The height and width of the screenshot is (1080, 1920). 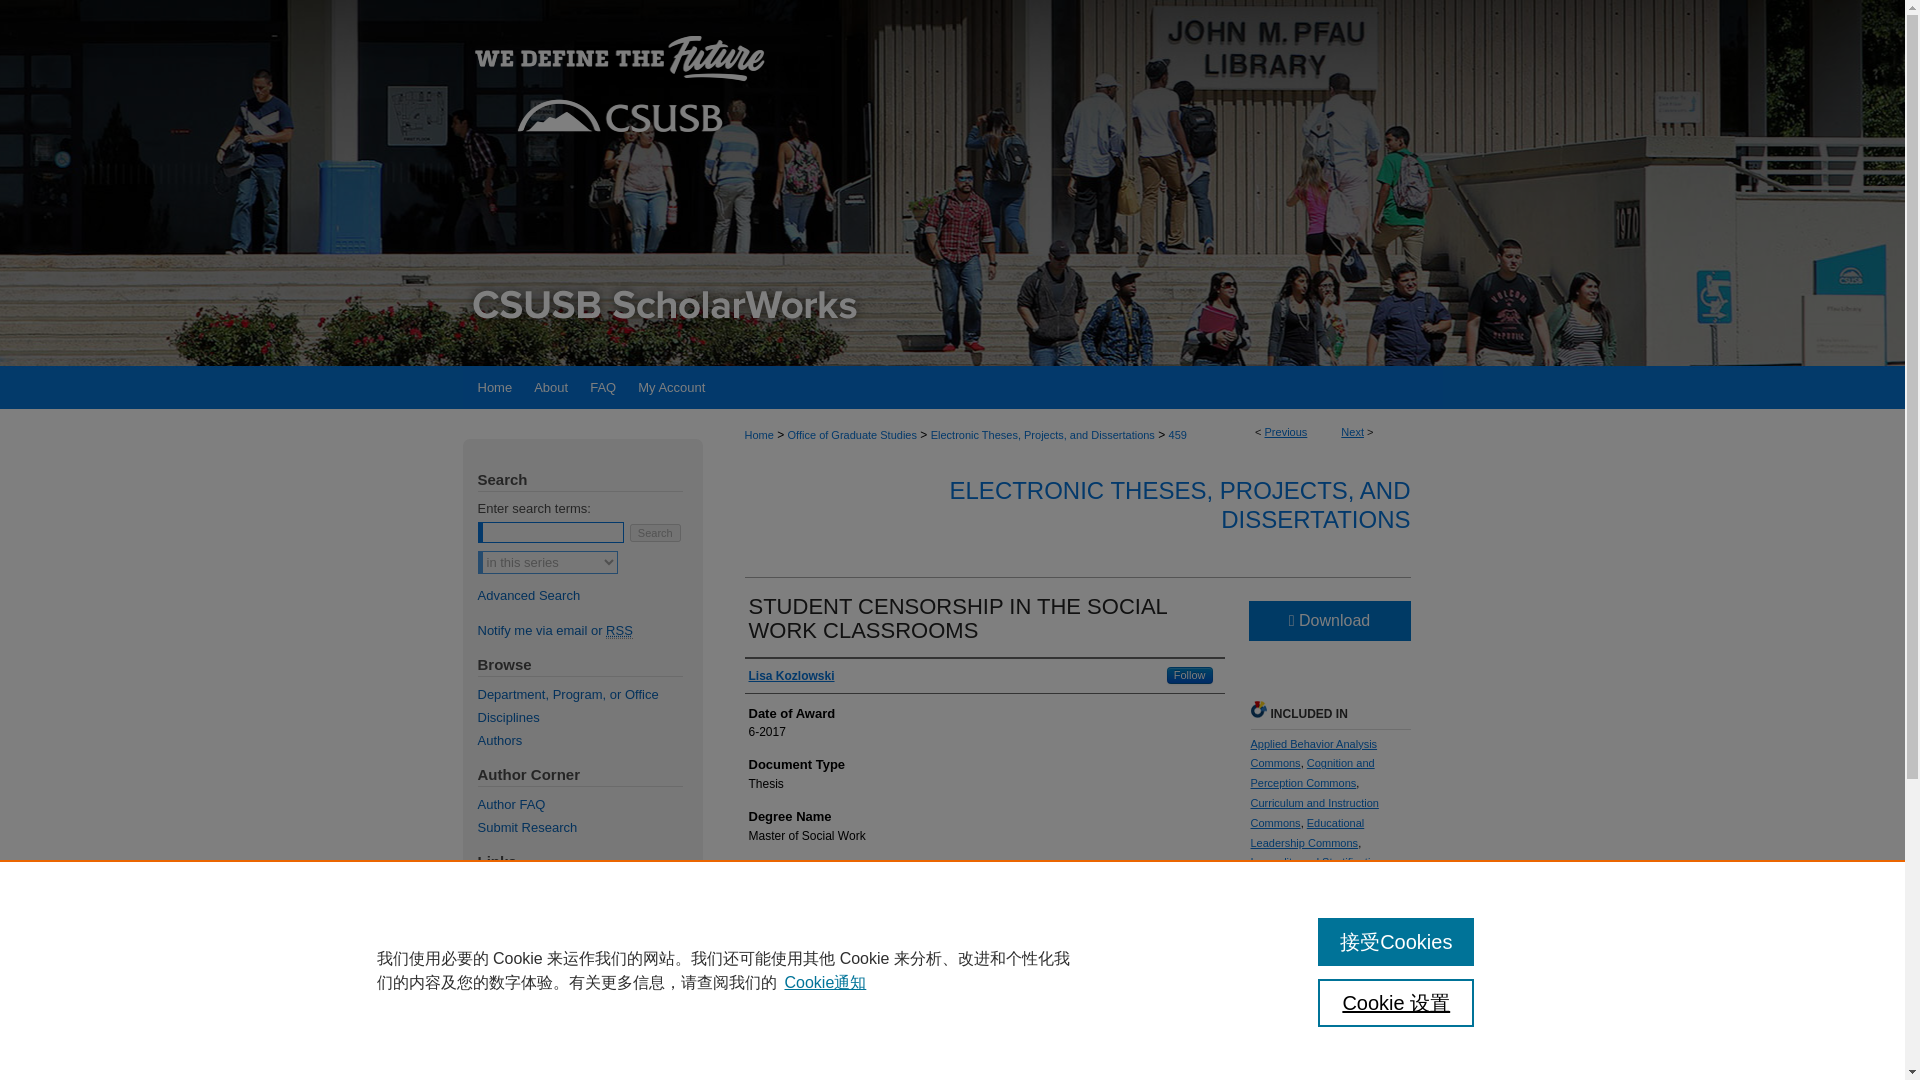 What do you see at coordinates (1306, 832) in the screenshot?
I see `Educational Leadership Commons` at bounding box center [1306, 832].